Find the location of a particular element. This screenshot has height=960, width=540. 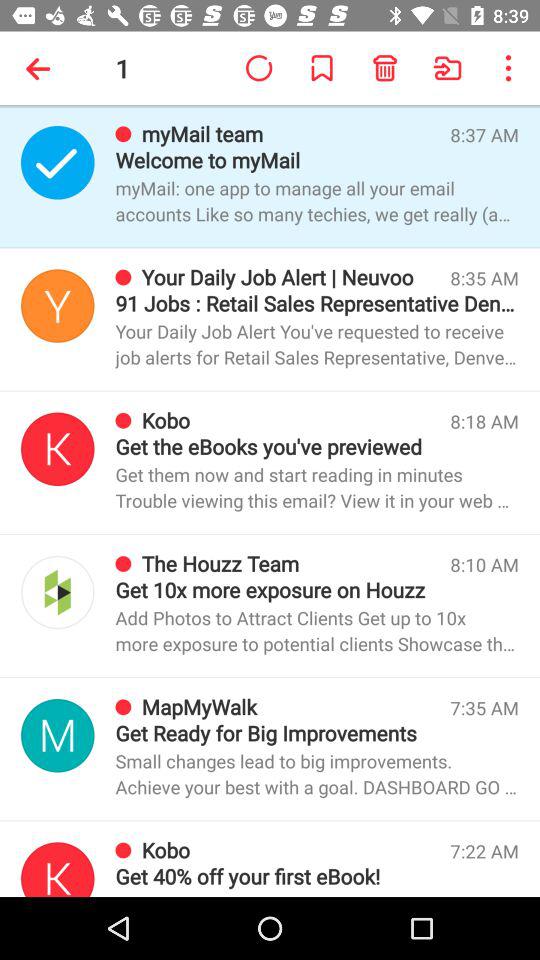

turn off the item to the left of 1 app is located at coordinates (42, 68).